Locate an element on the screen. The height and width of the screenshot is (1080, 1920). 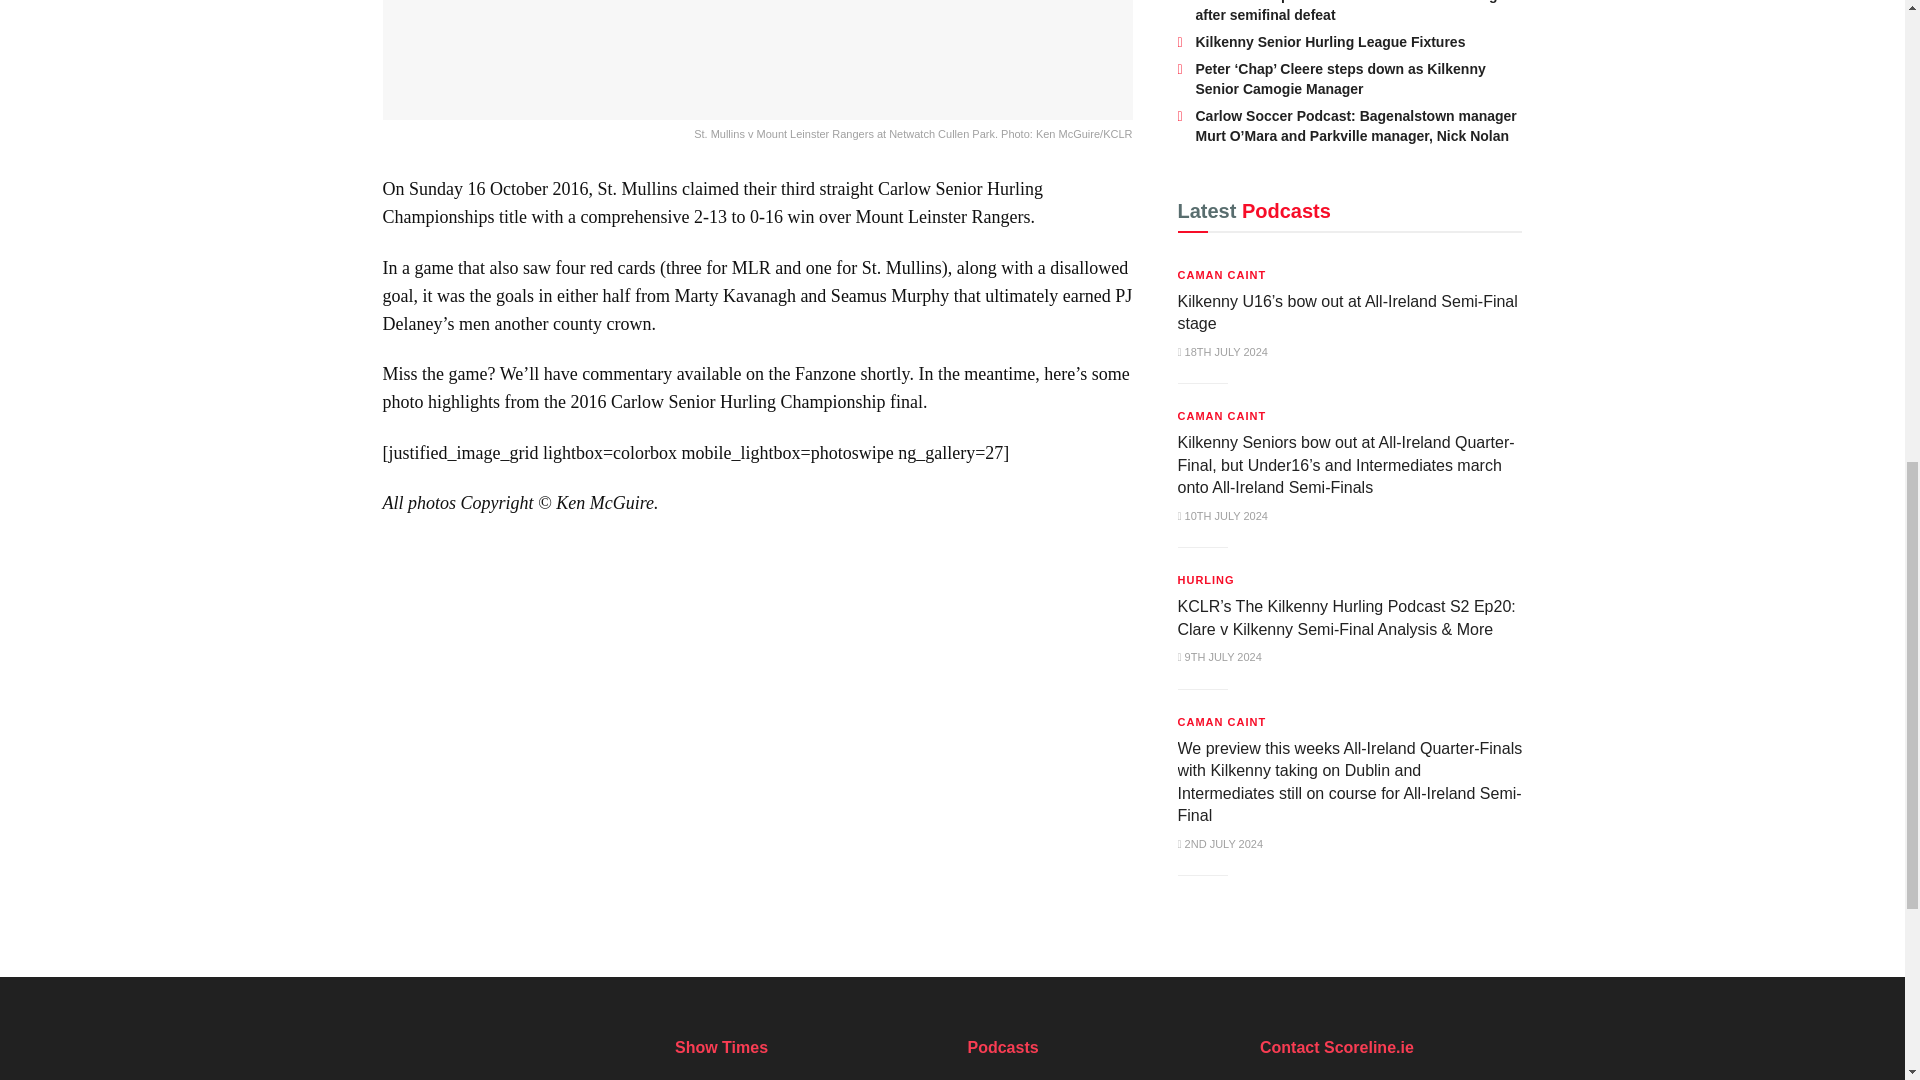
10TH JULY 2024 is located at coordinates (1222, 515).